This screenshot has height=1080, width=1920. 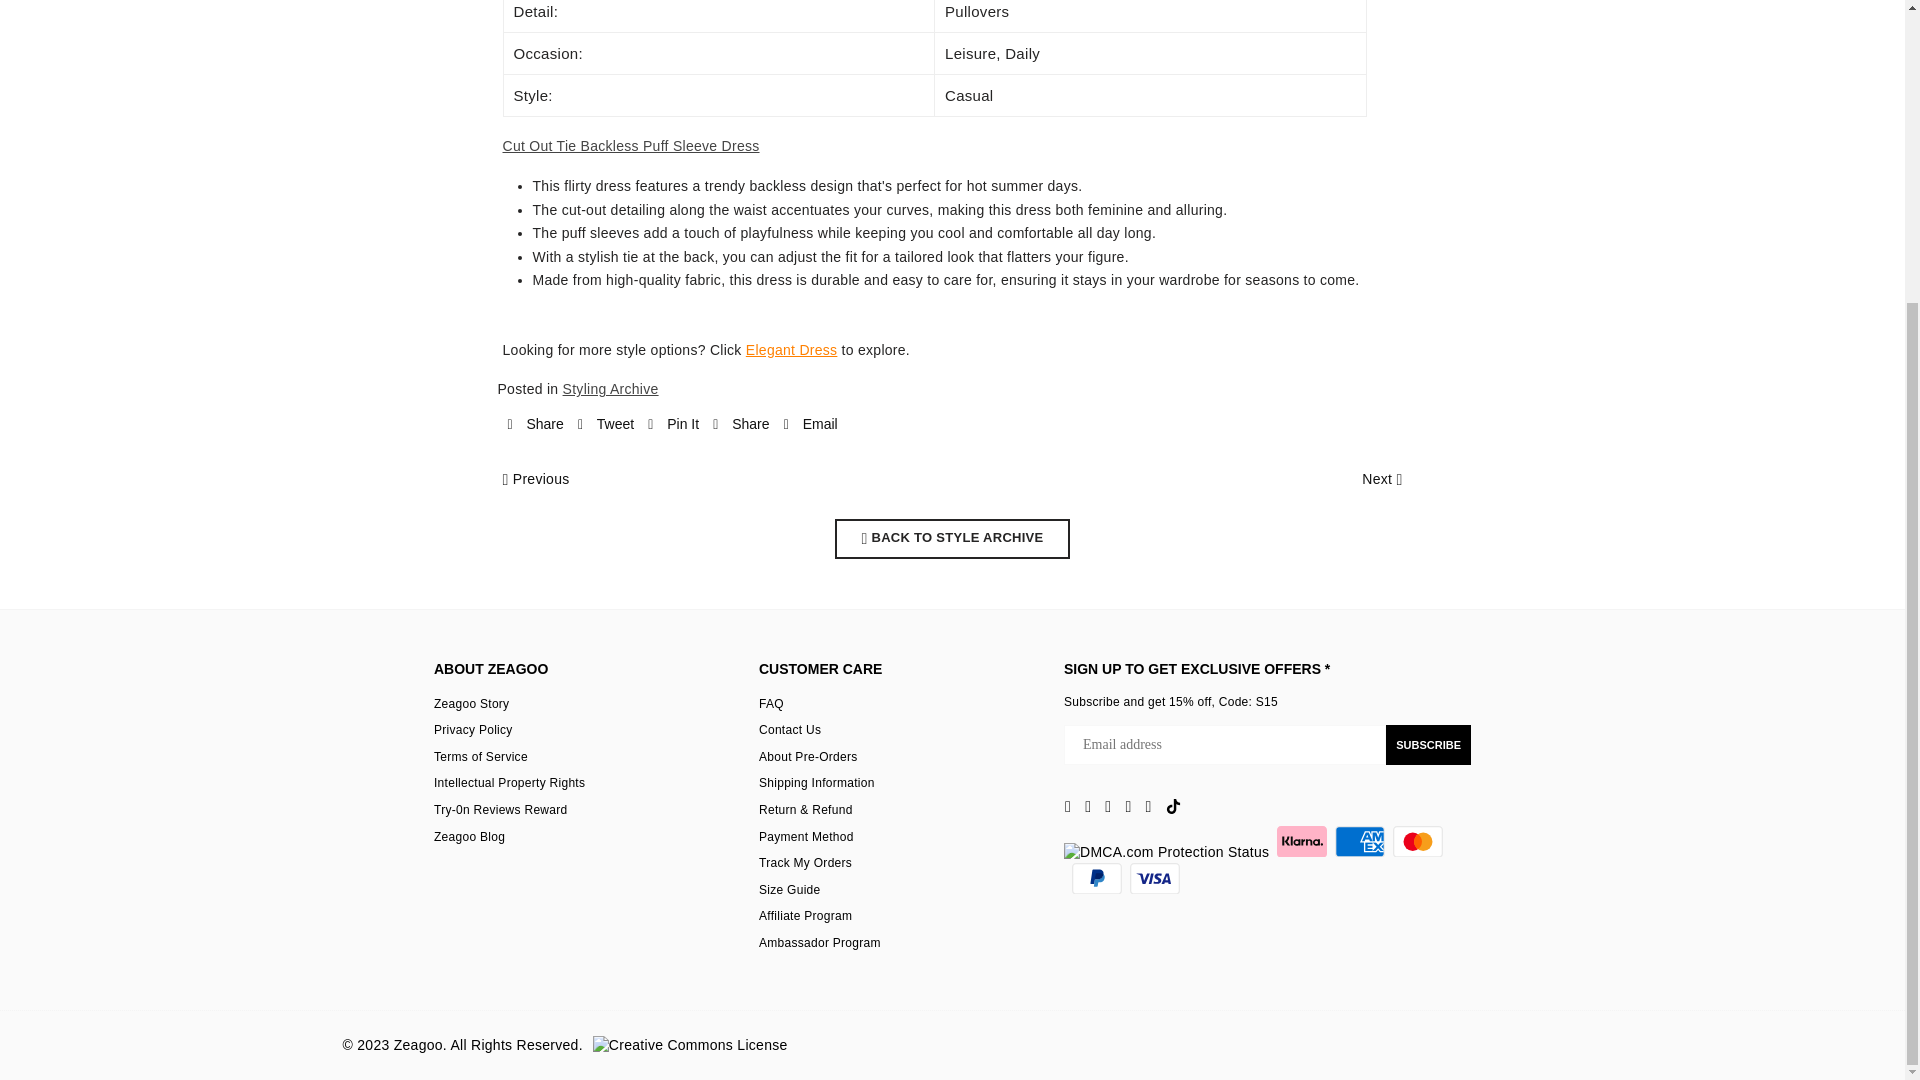 I want to click on Klarna, so click(x=1301, y=842).